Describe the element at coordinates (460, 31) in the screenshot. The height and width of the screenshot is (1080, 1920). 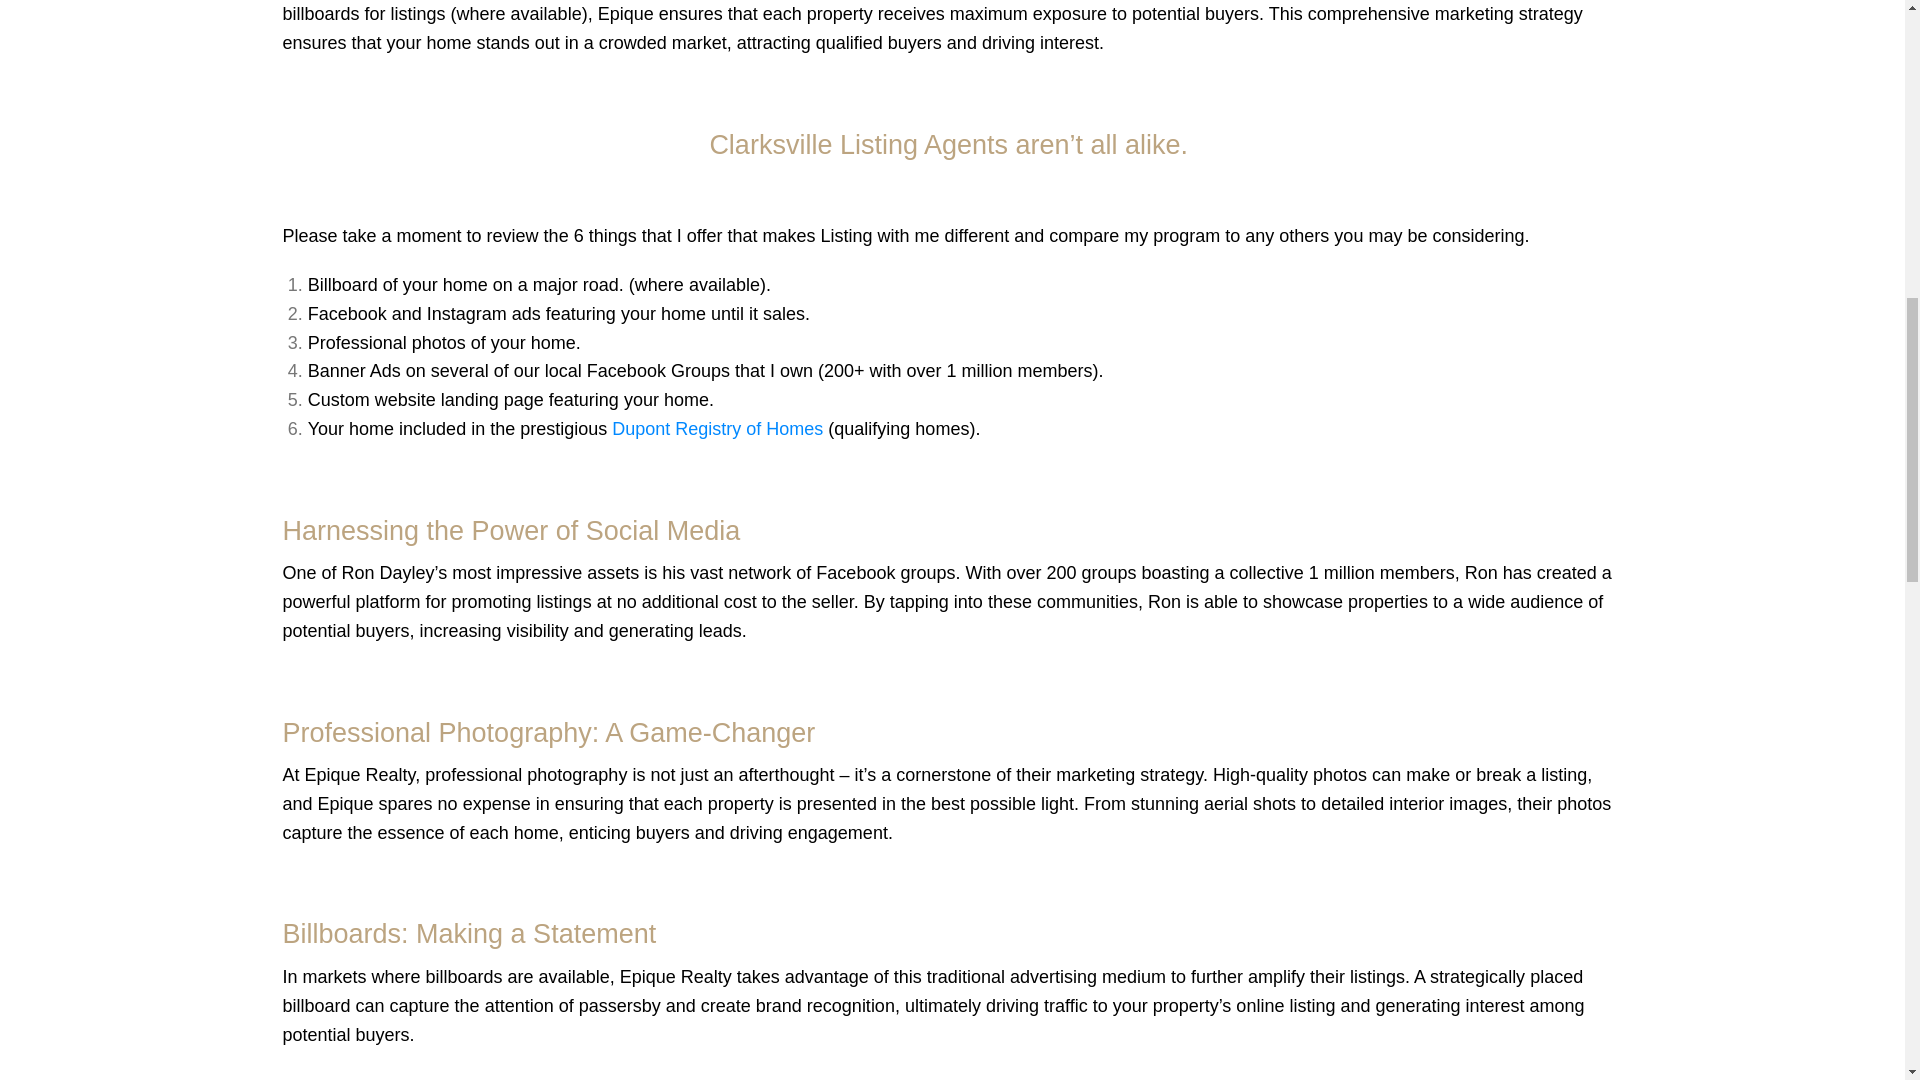
I see `Cherry Acres` at that location.